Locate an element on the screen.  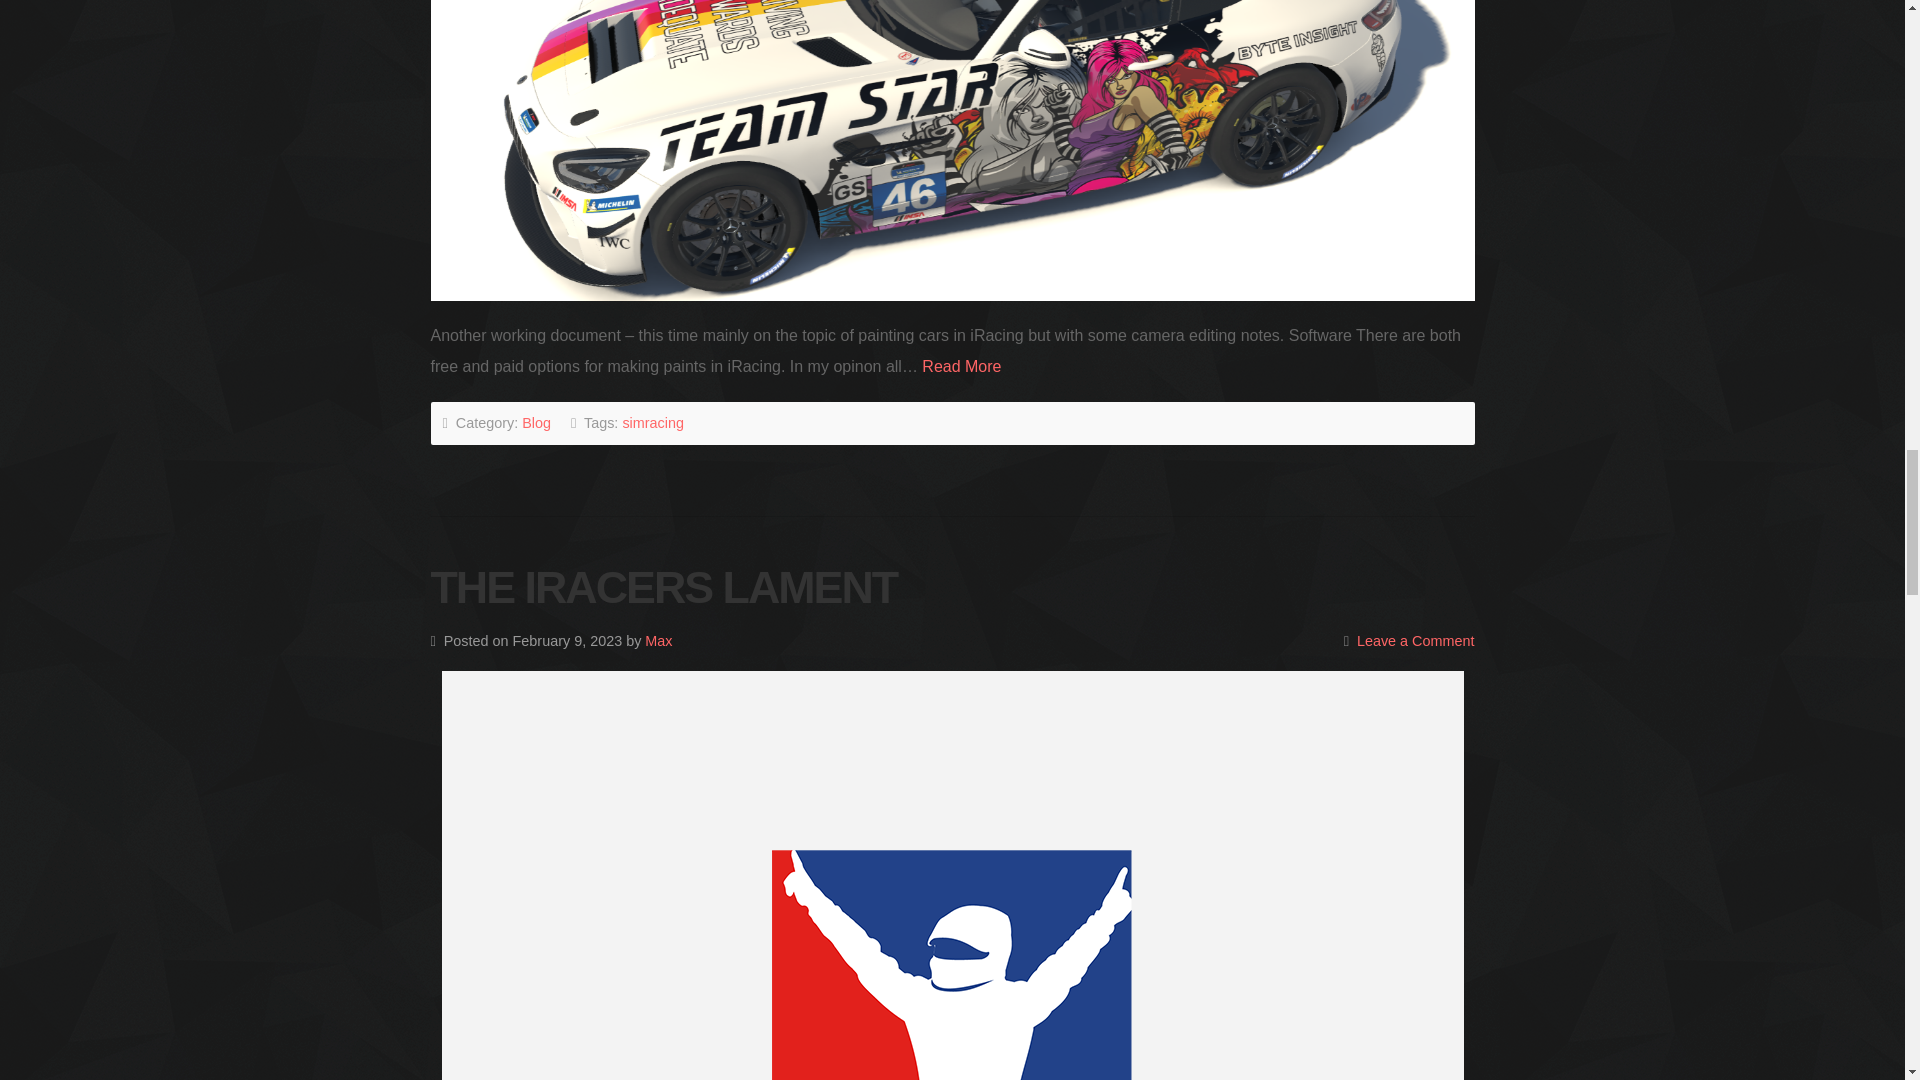
Leave a Comment is located at coordinates (1416, 640).